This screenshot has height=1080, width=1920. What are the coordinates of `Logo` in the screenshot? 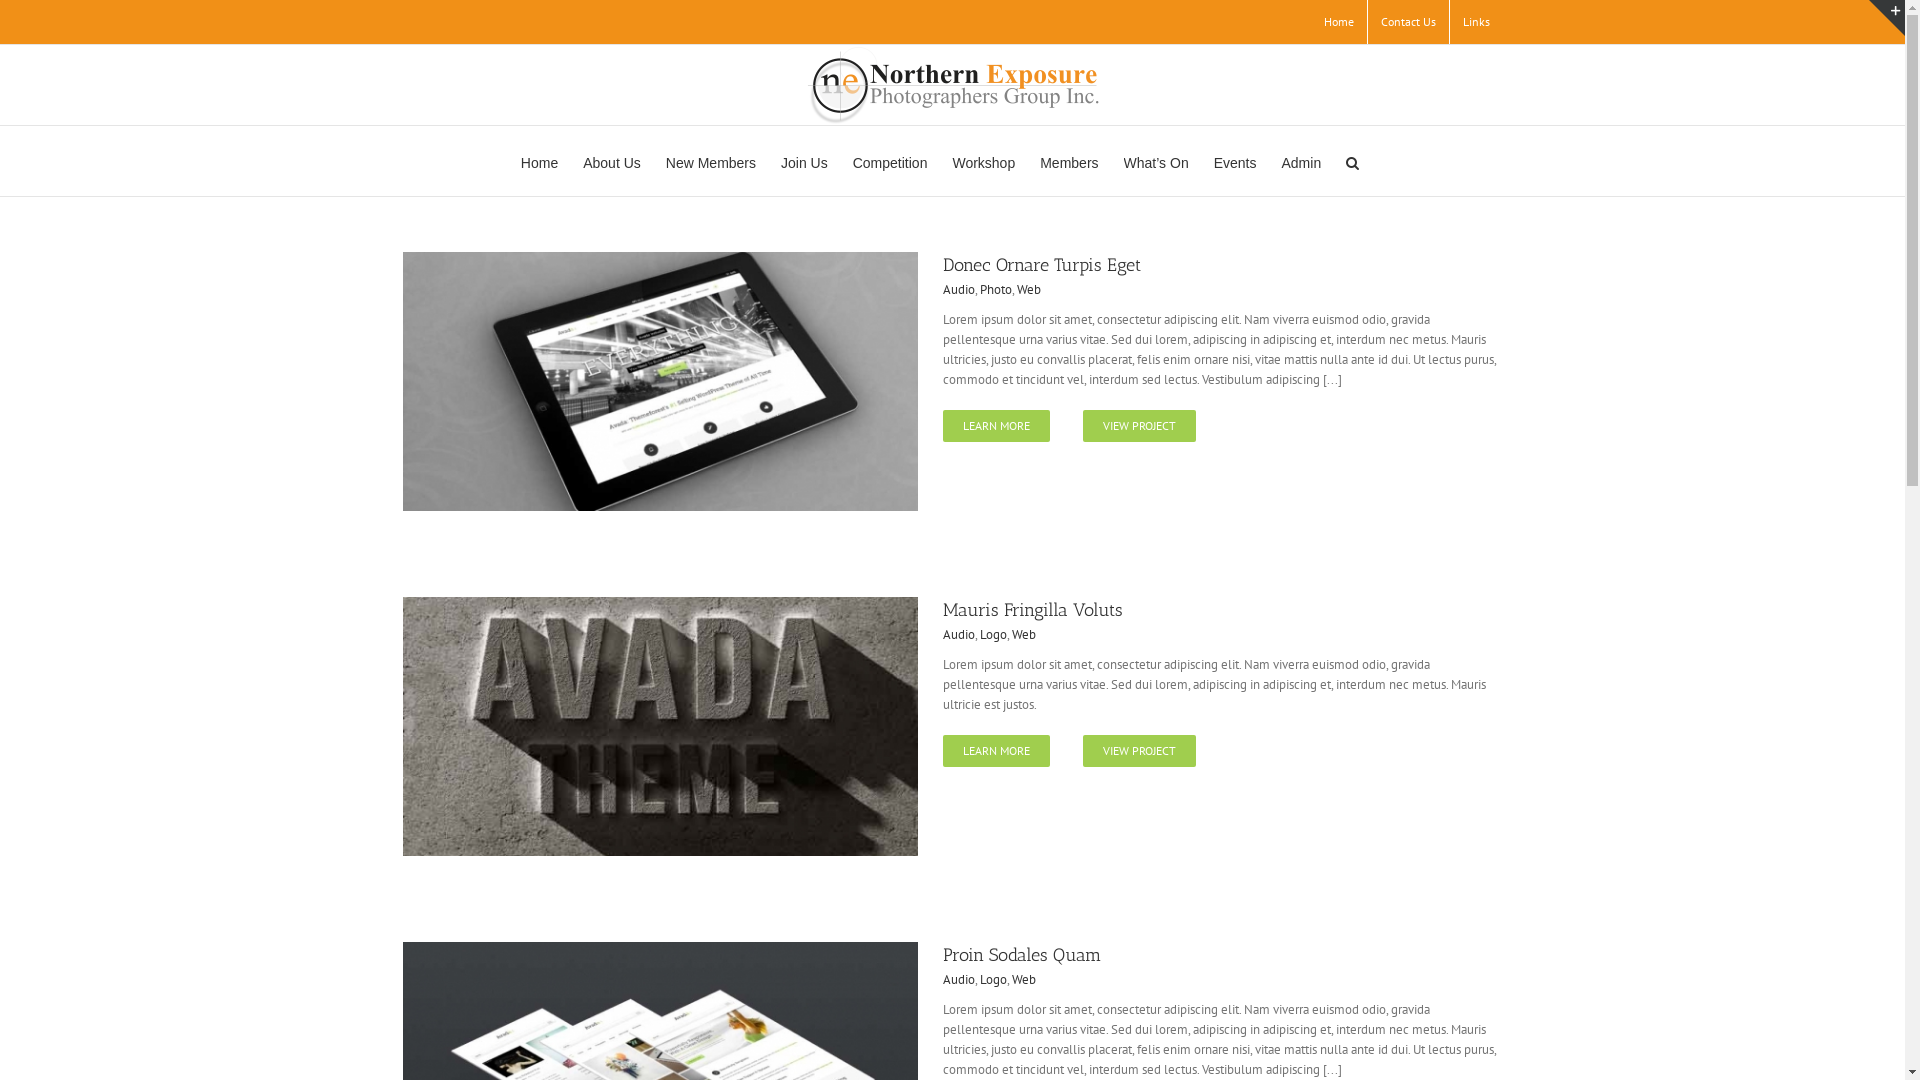 It's located at (993, 980).